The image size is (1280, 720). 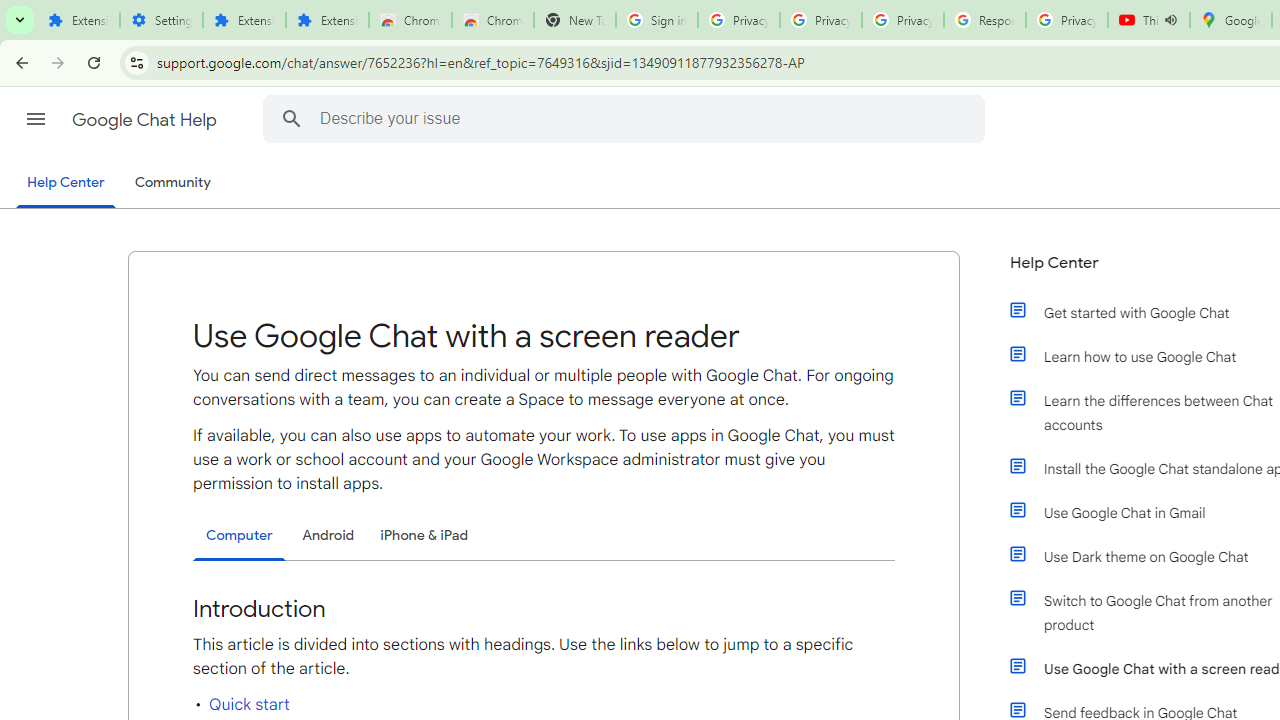 What do you see at coordinates (249, 704) in the screenshot?
I see `Quick start` at bounding box center [249, 704].